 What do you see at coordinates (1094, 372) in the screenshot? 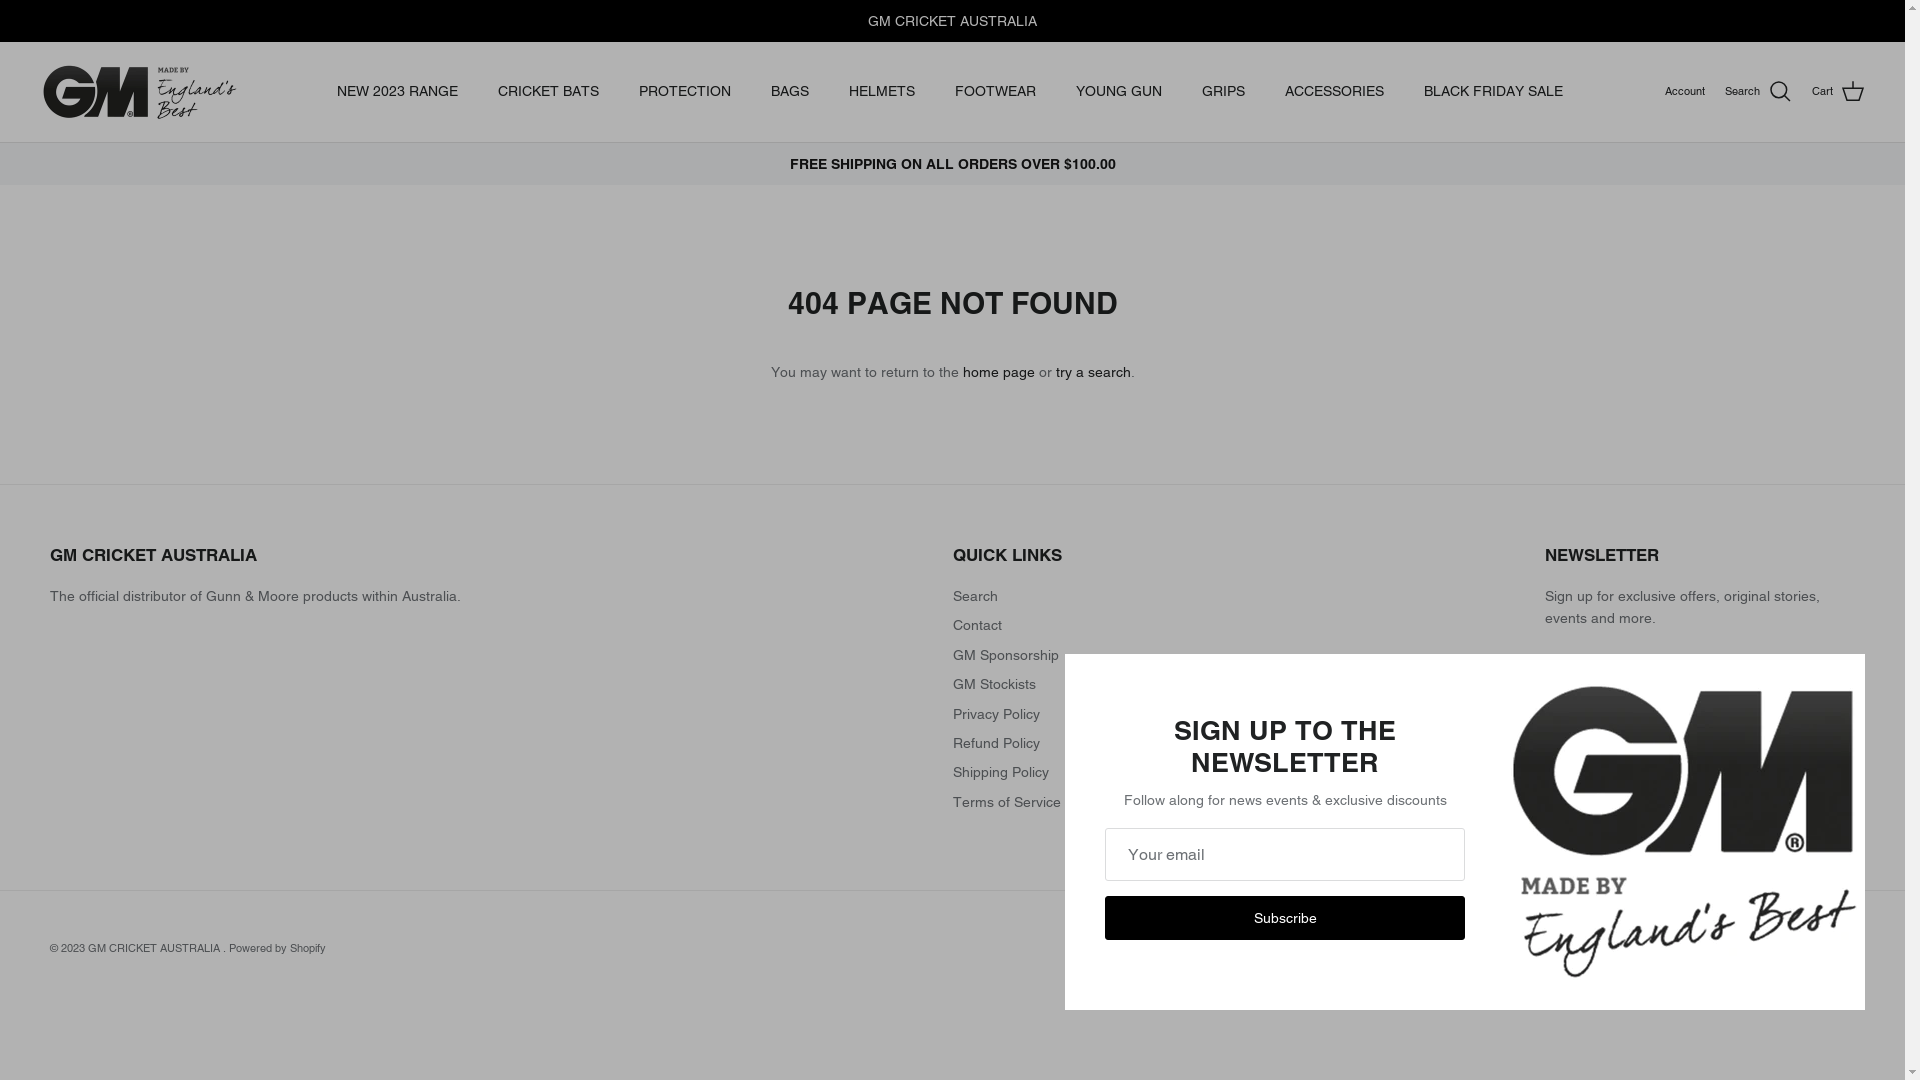
I see `try a search` at bounding box center [1094, 372].